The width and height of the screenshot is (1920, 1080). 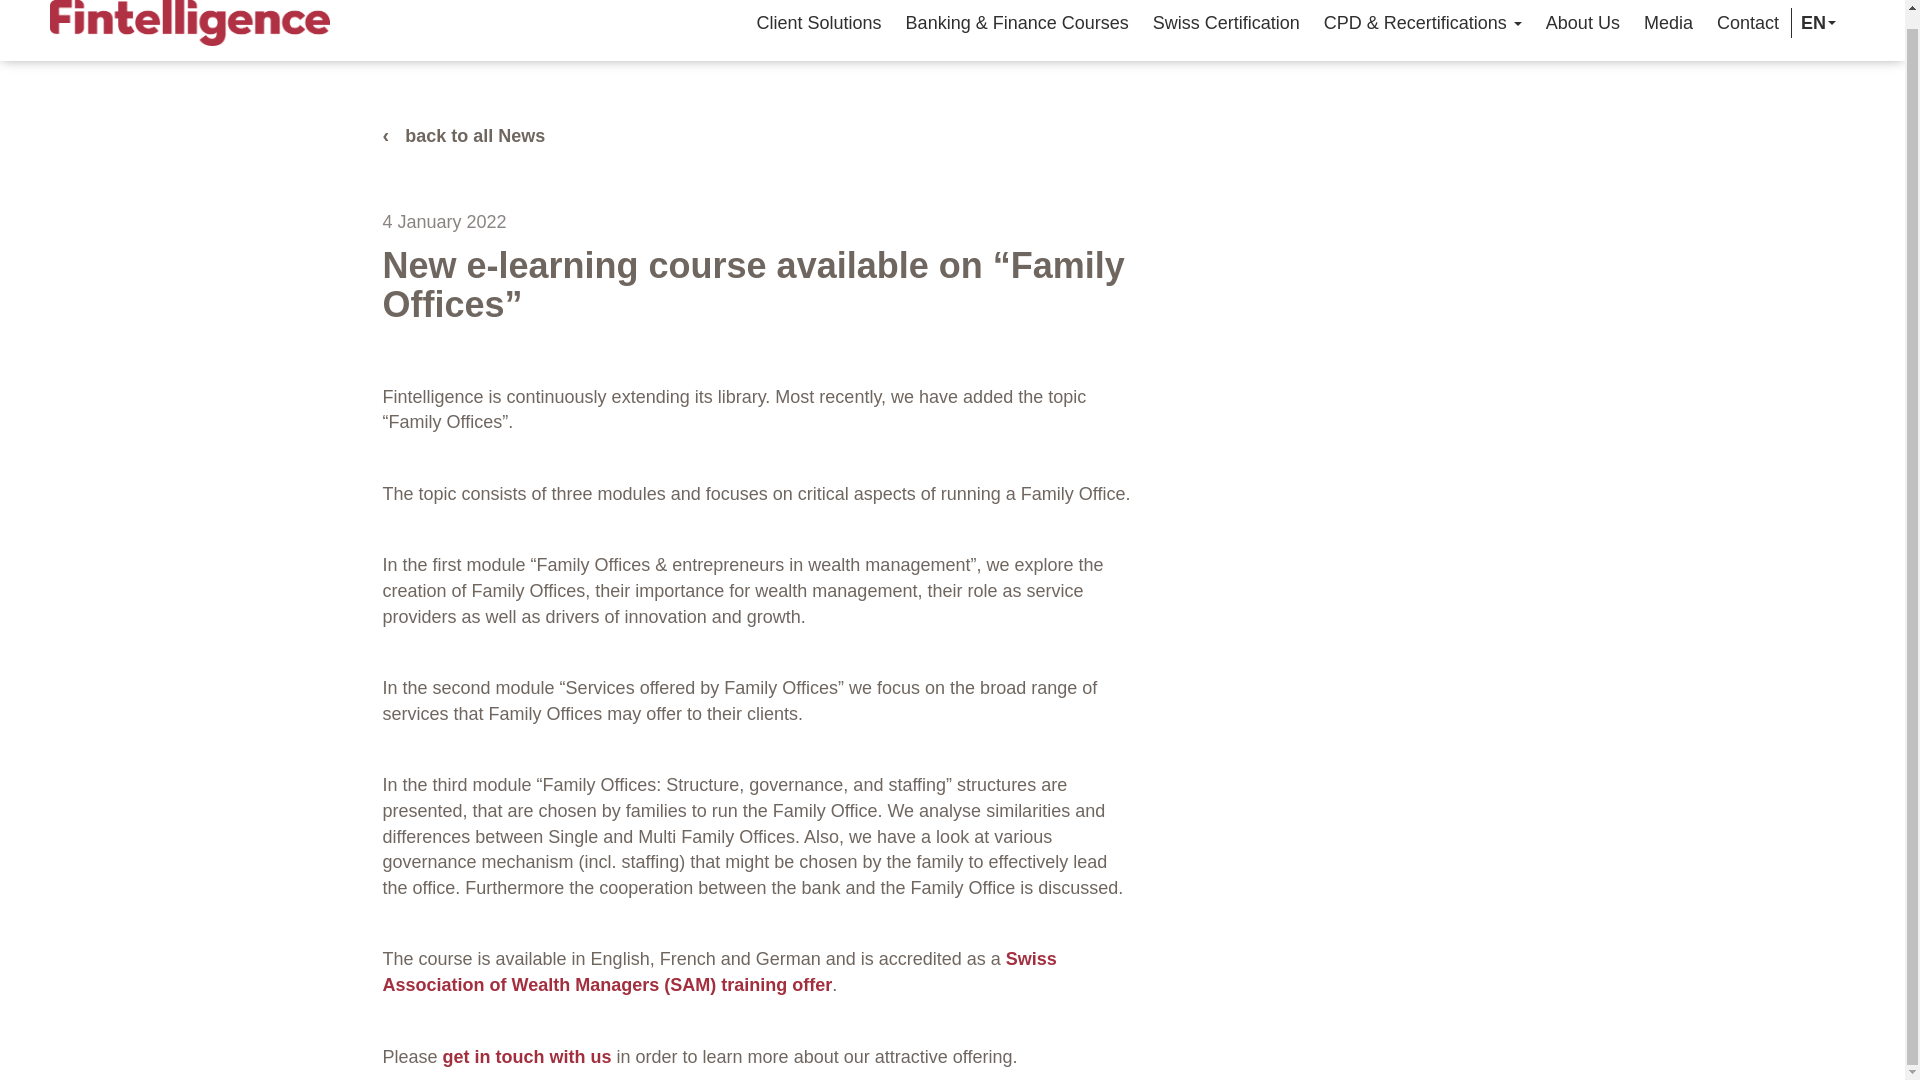 What do you see at coordinates (819, 22) in the screenshot?
I see `Client Solutions` at bounding box center [819, 22].